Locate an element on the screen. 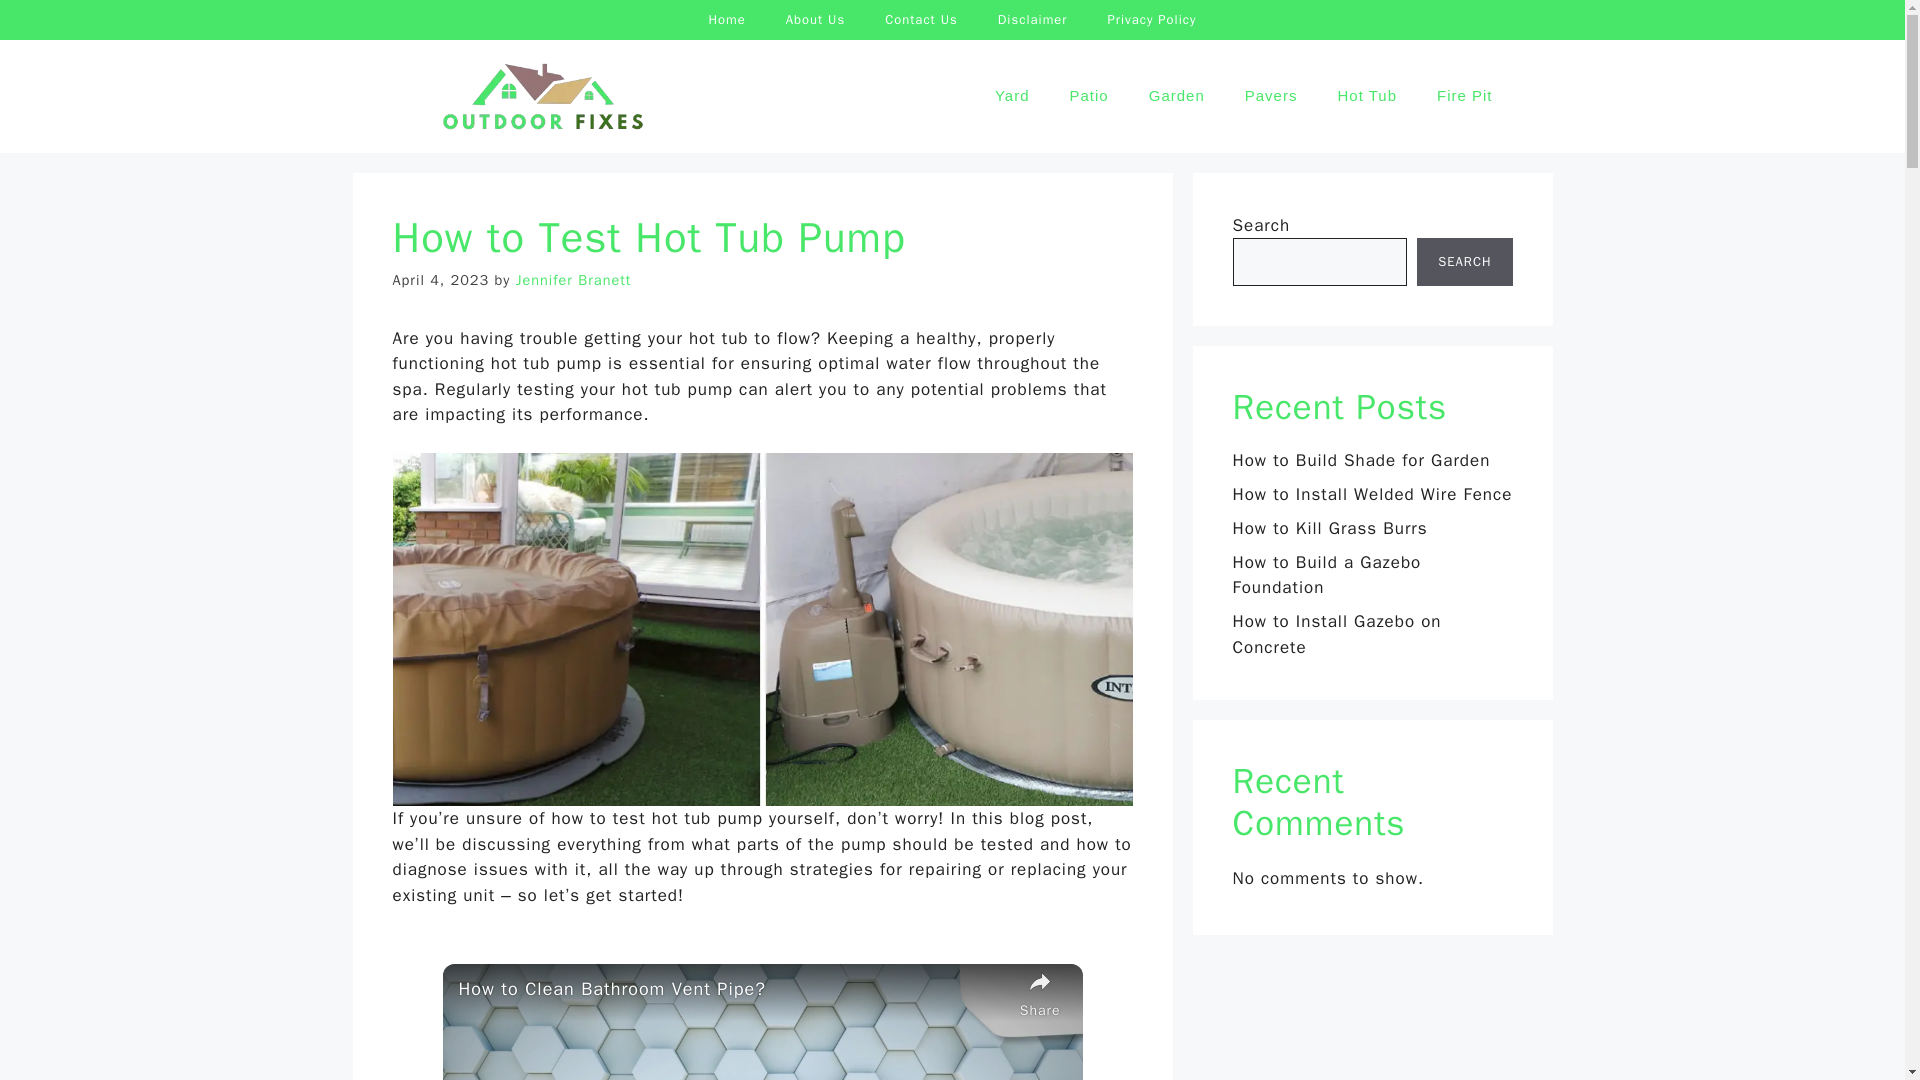  Contact Us is located at coordinates (921, 20).